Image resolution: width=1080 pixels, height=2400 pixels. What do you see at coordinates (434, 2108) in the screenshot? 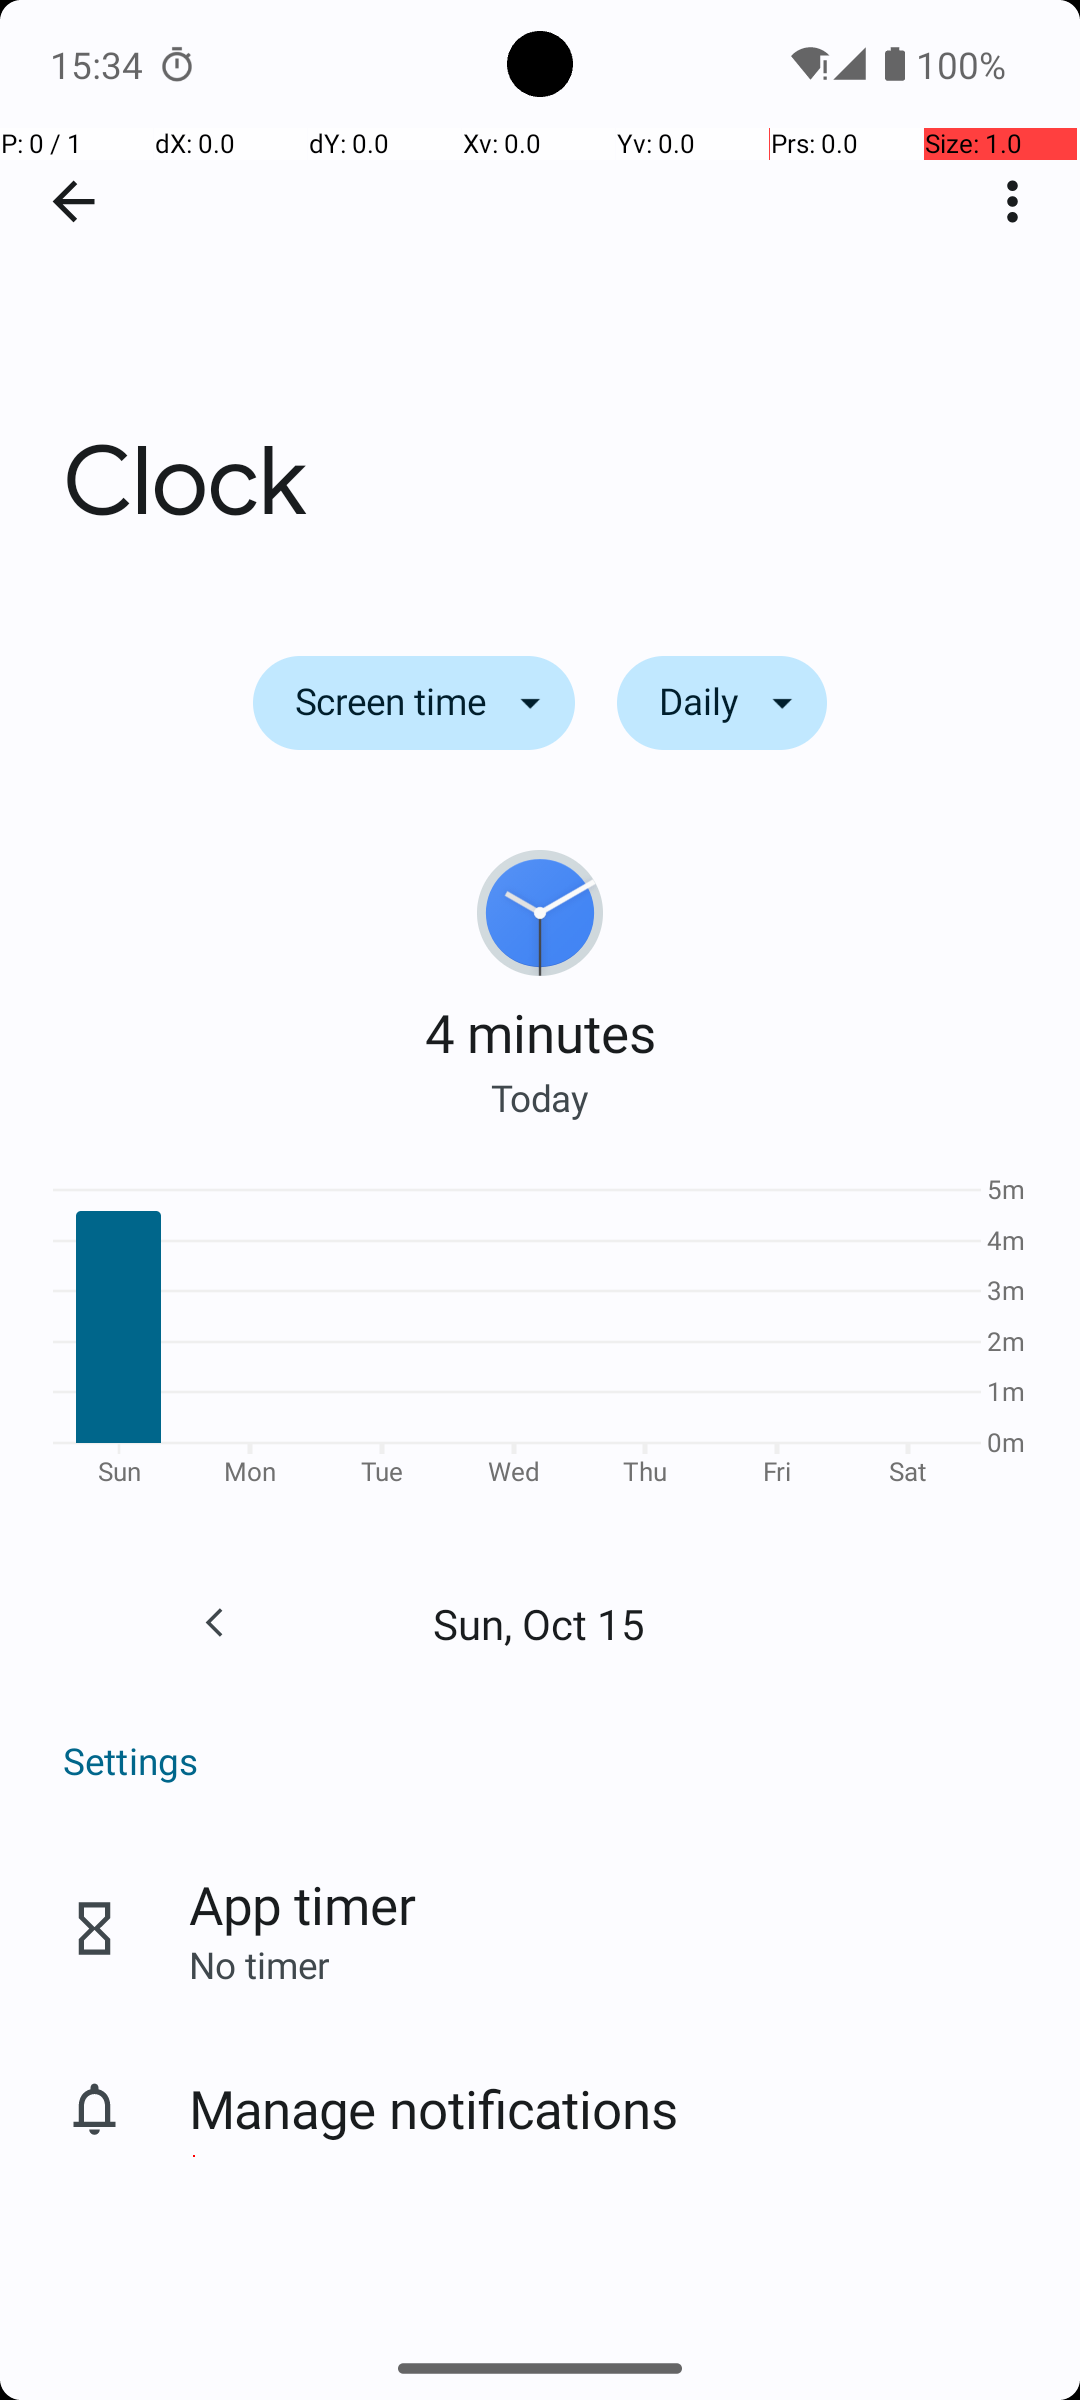
I see `Manage notifications` at bounding box center [434, 2108].